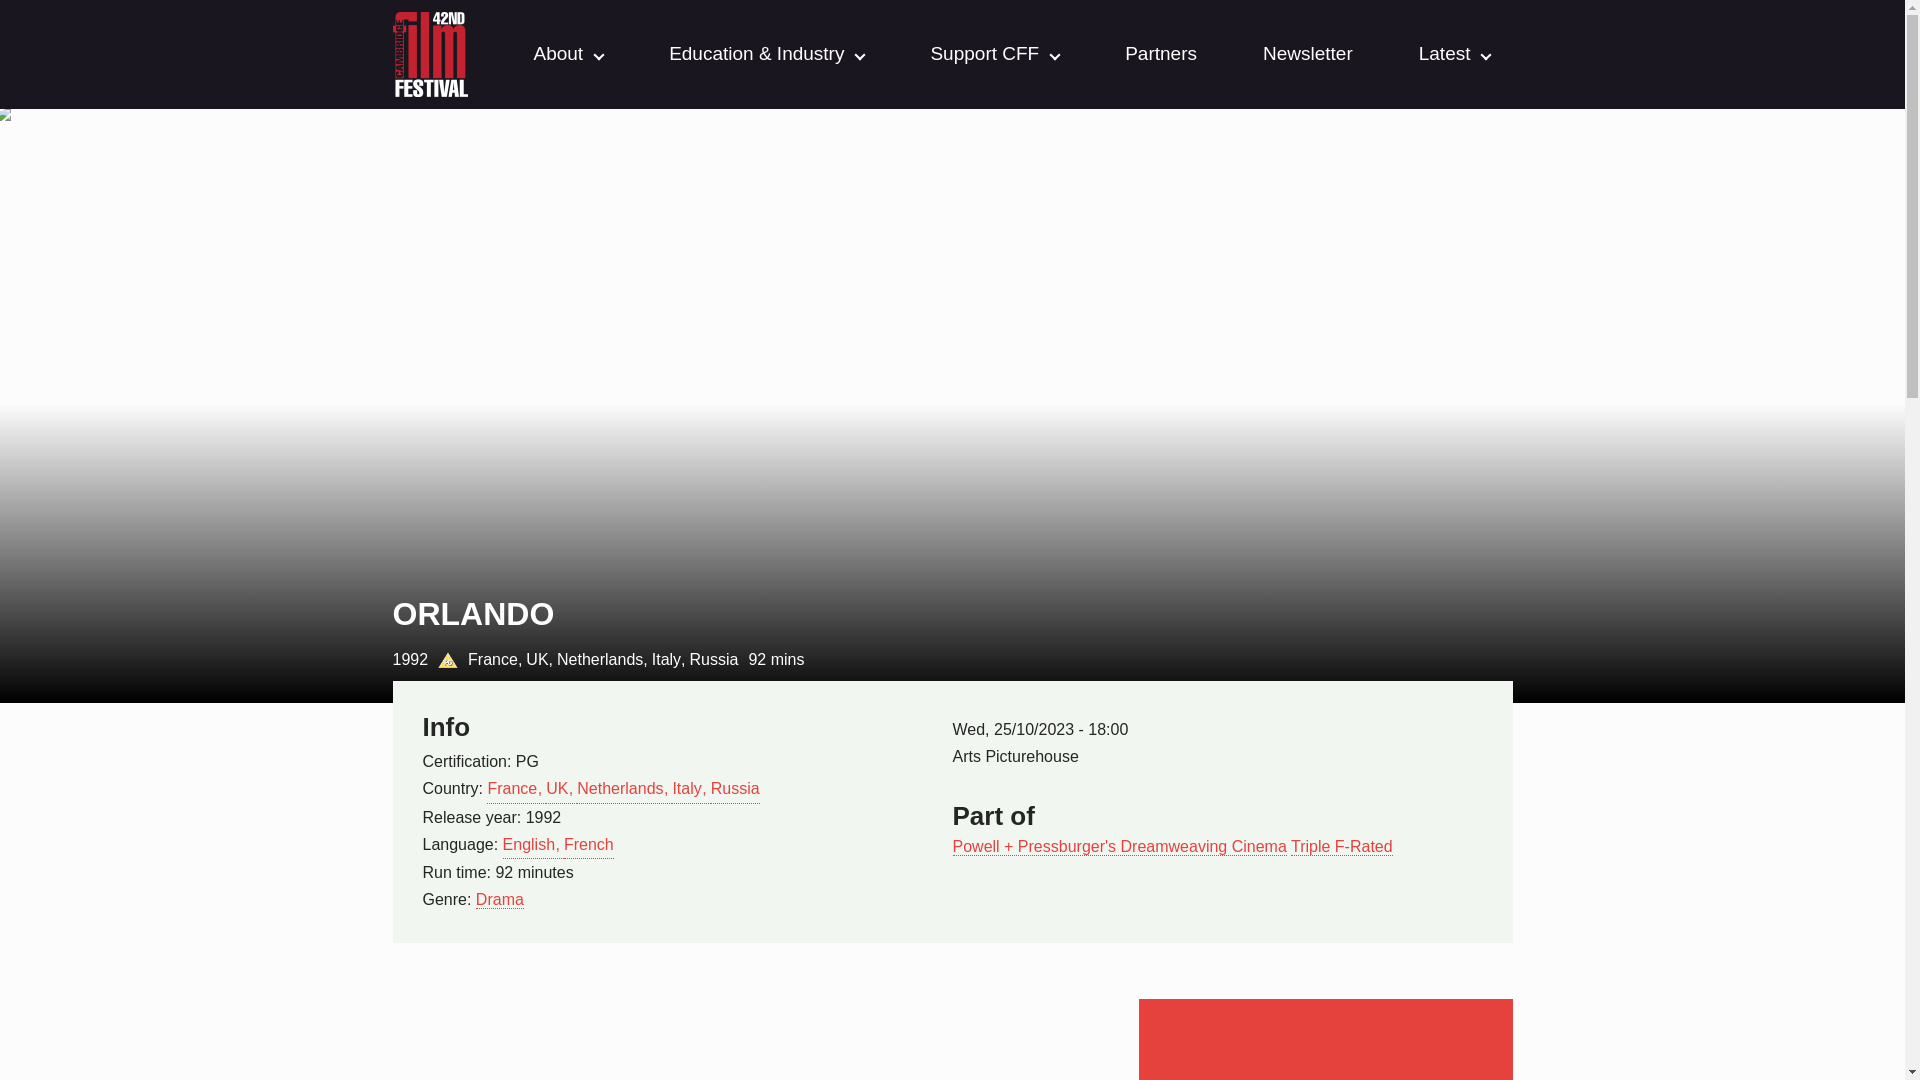 The height and width of the screenshot is (1080, 1920). Describe the element at coordinates (561, 789) in the screenshot. I see `UK` at that location.